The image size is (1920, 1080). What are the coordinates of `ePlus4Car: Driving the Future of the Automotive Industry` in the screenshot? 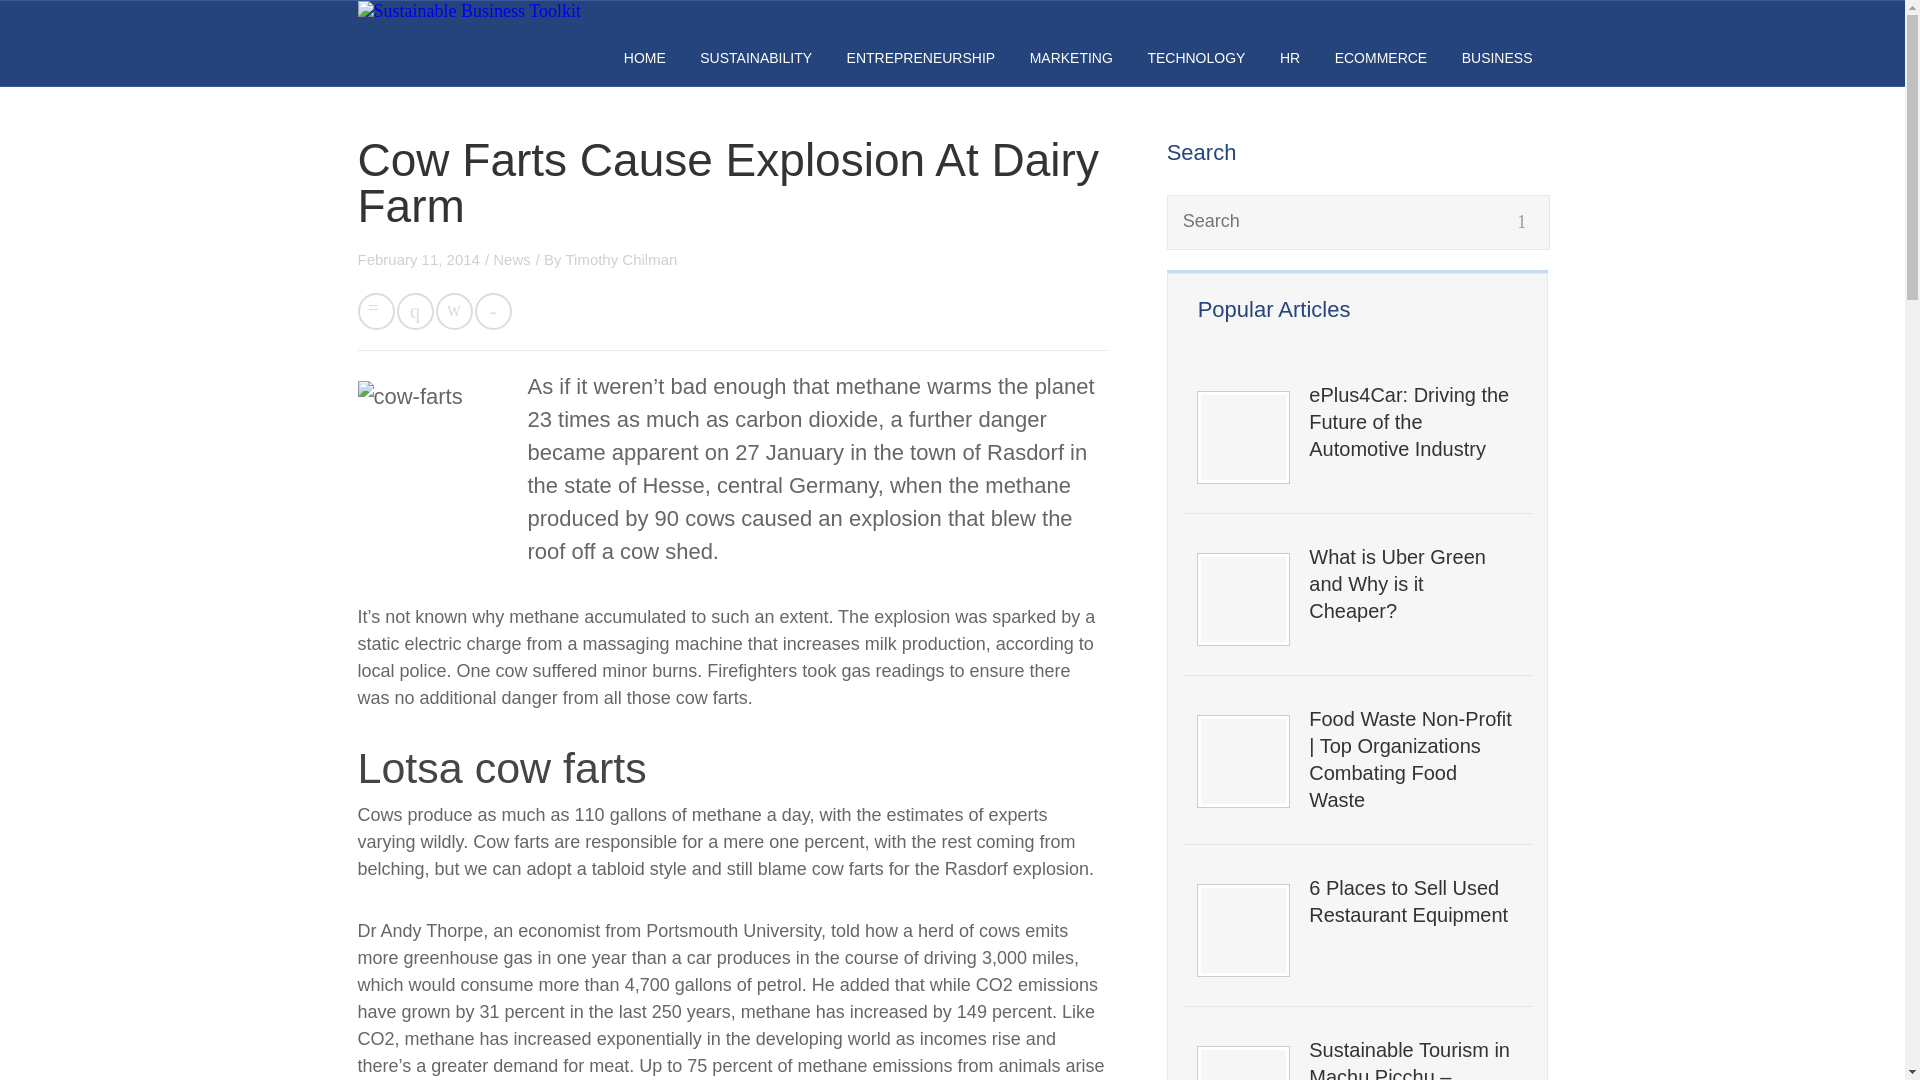 It's located at (1412, 422).